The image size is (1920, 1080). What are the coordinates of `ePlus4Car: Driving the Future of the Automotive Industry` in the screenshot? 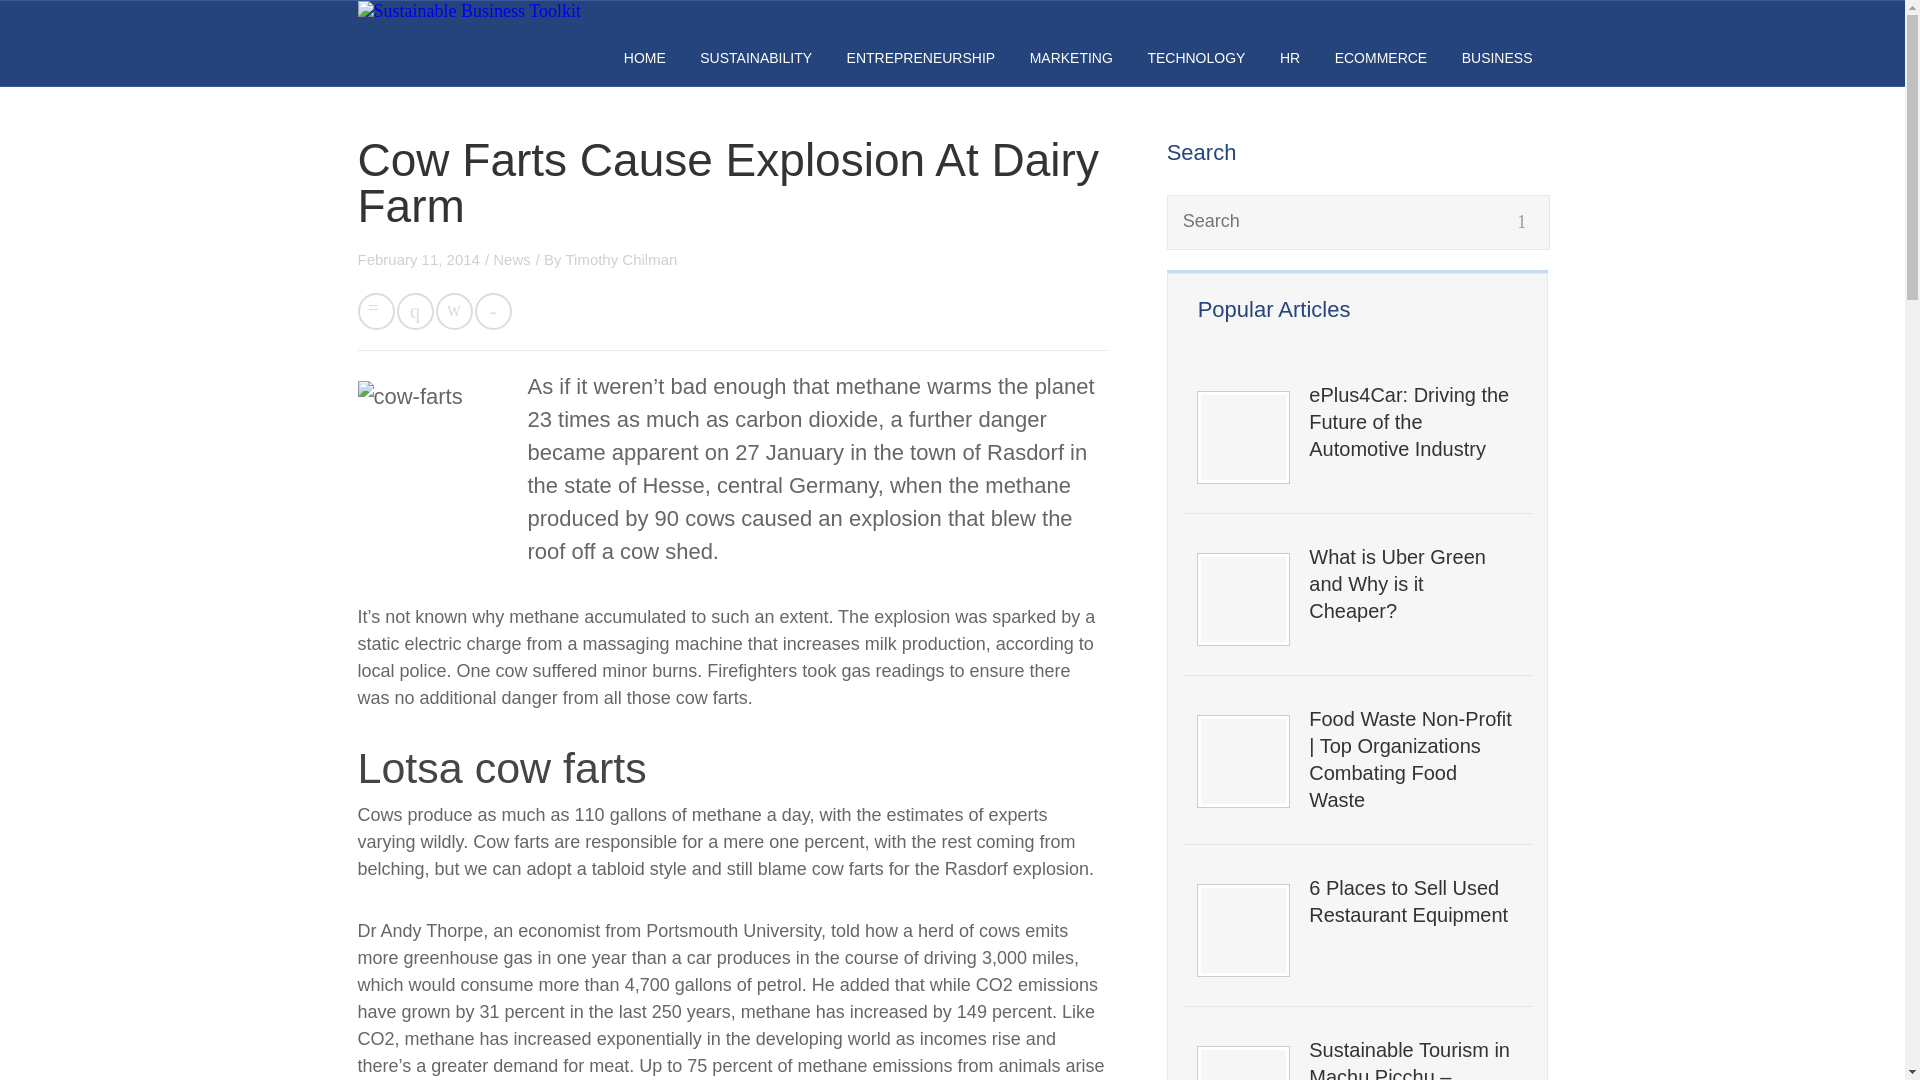 It's located at (1412, 422).